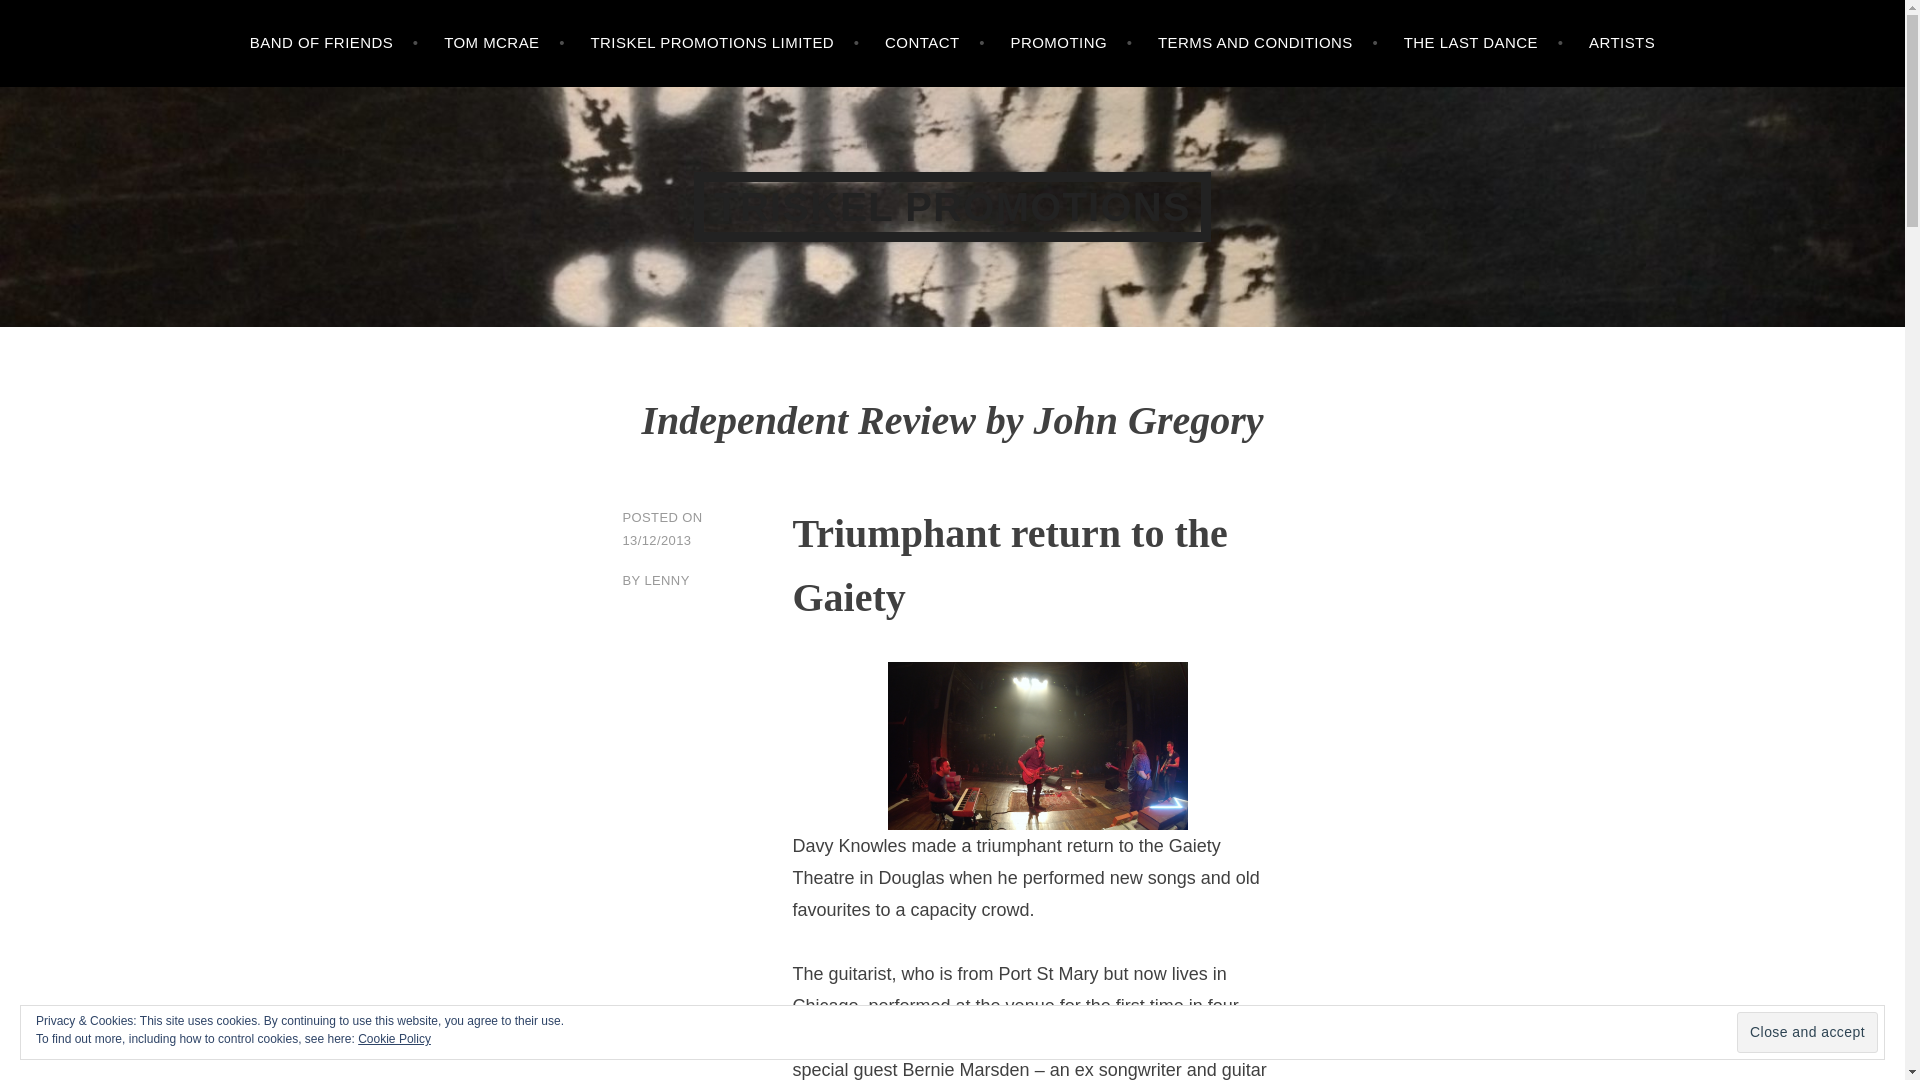 Image resolution: width=1920 pixels, height=1080 pixels. I want to click on CONTACT, so click(934, 44).